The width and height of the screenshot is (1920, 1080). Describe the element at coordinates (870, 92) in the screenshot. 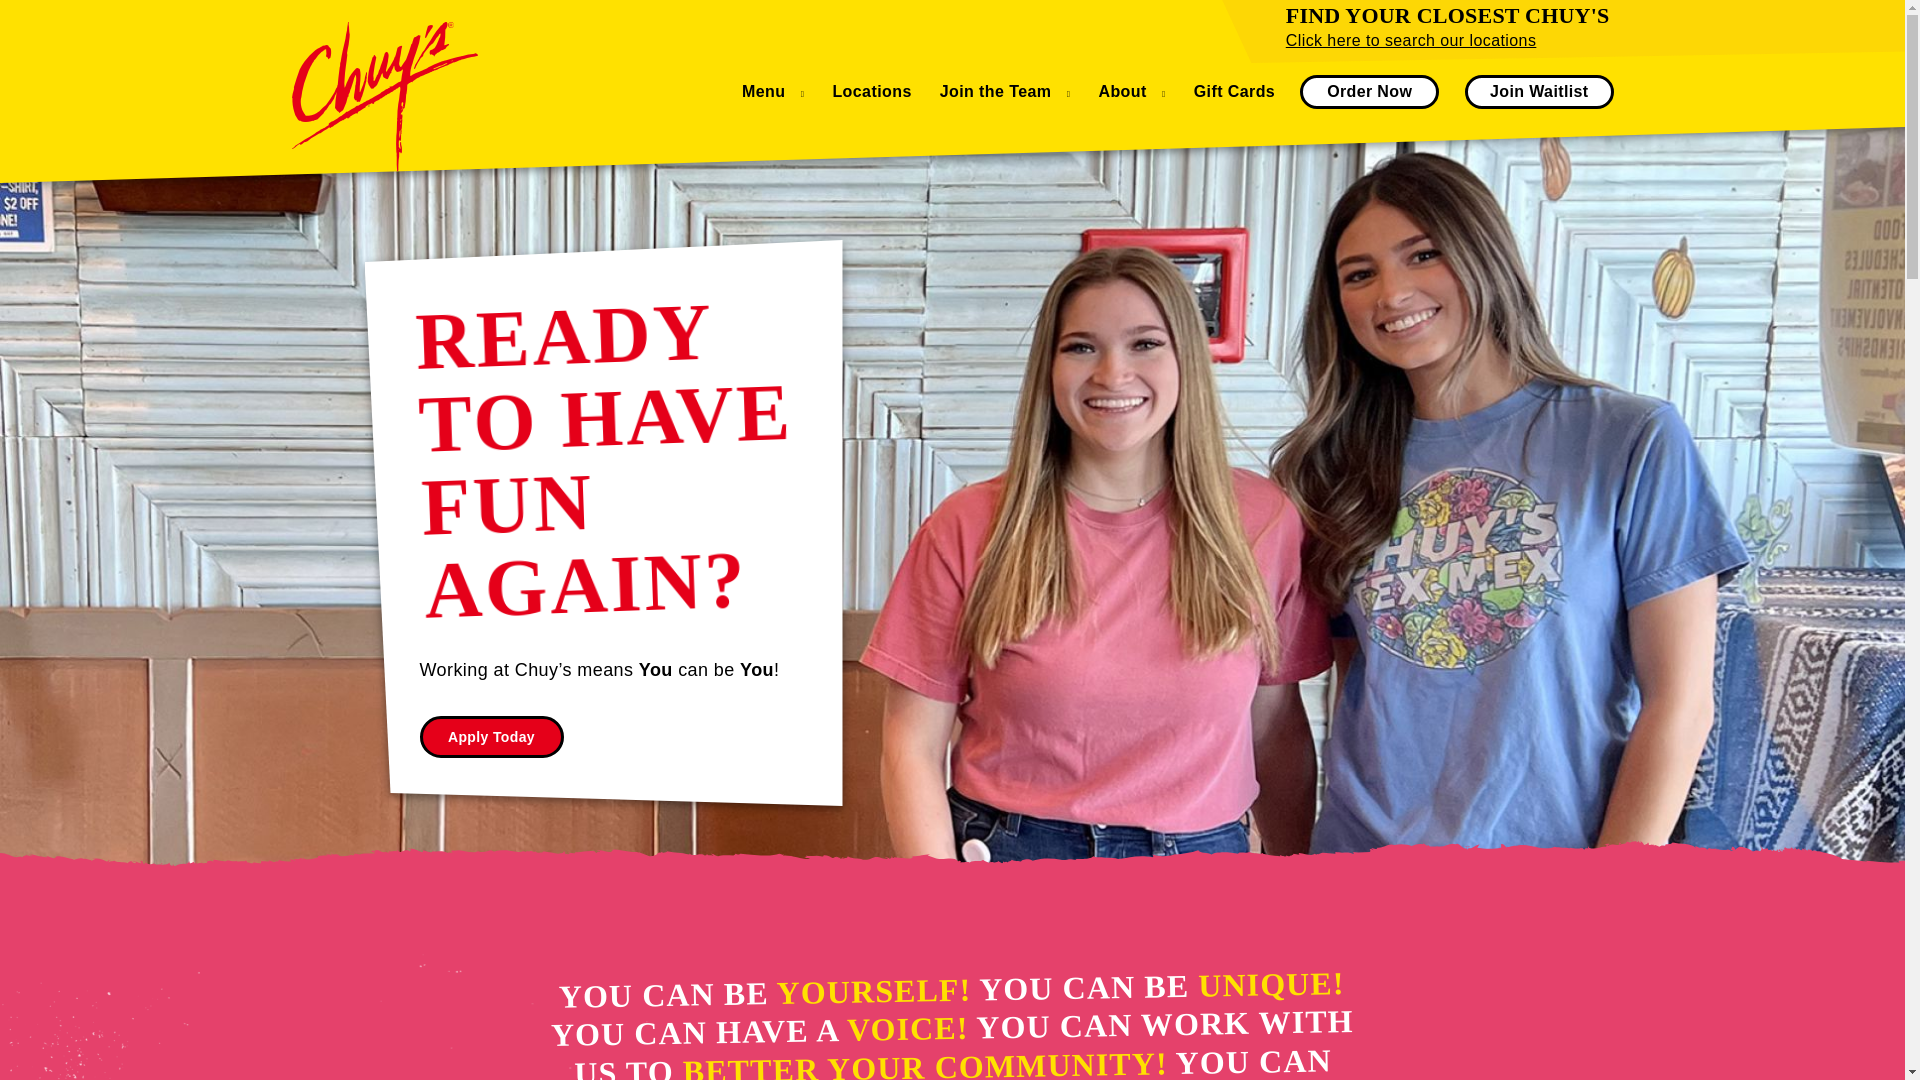

I see `Locations` at that location.